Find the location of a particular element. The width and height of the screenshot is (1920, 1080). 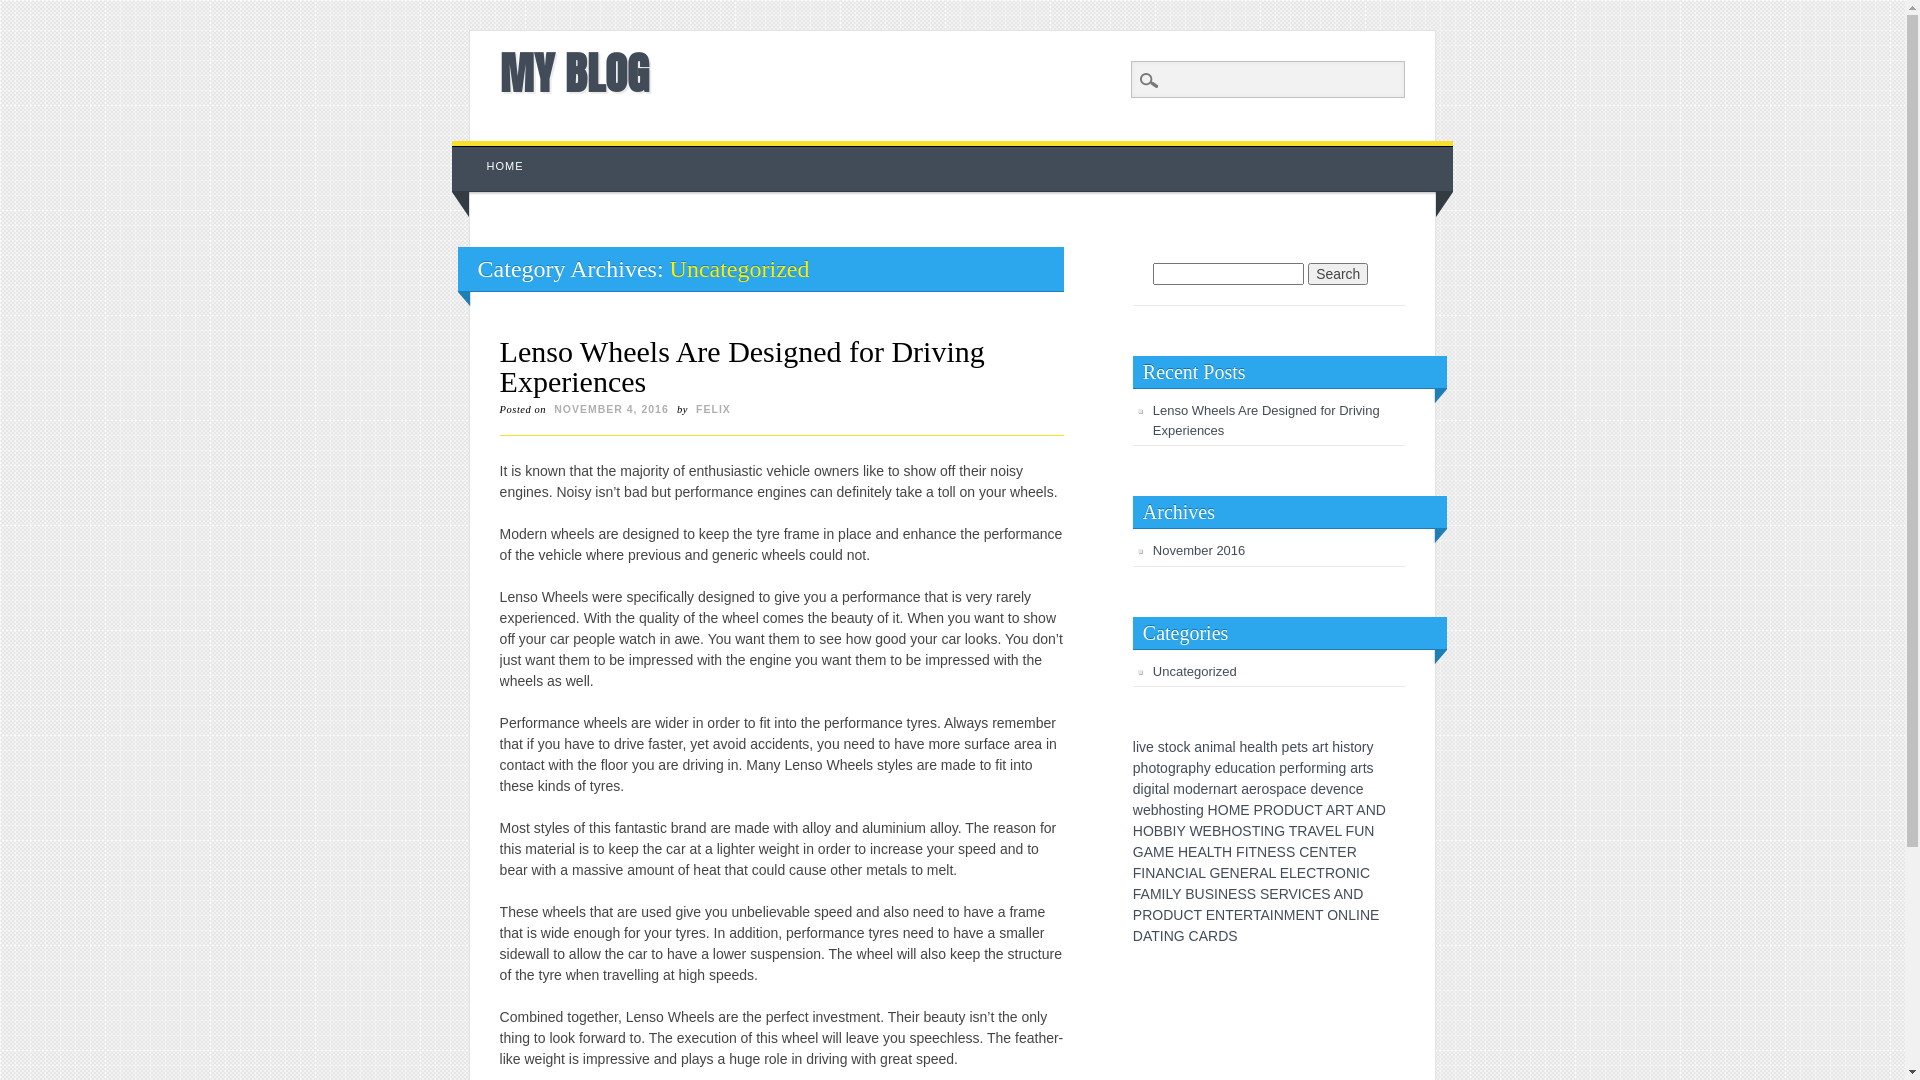

E is located at coordinates (1330, 831).